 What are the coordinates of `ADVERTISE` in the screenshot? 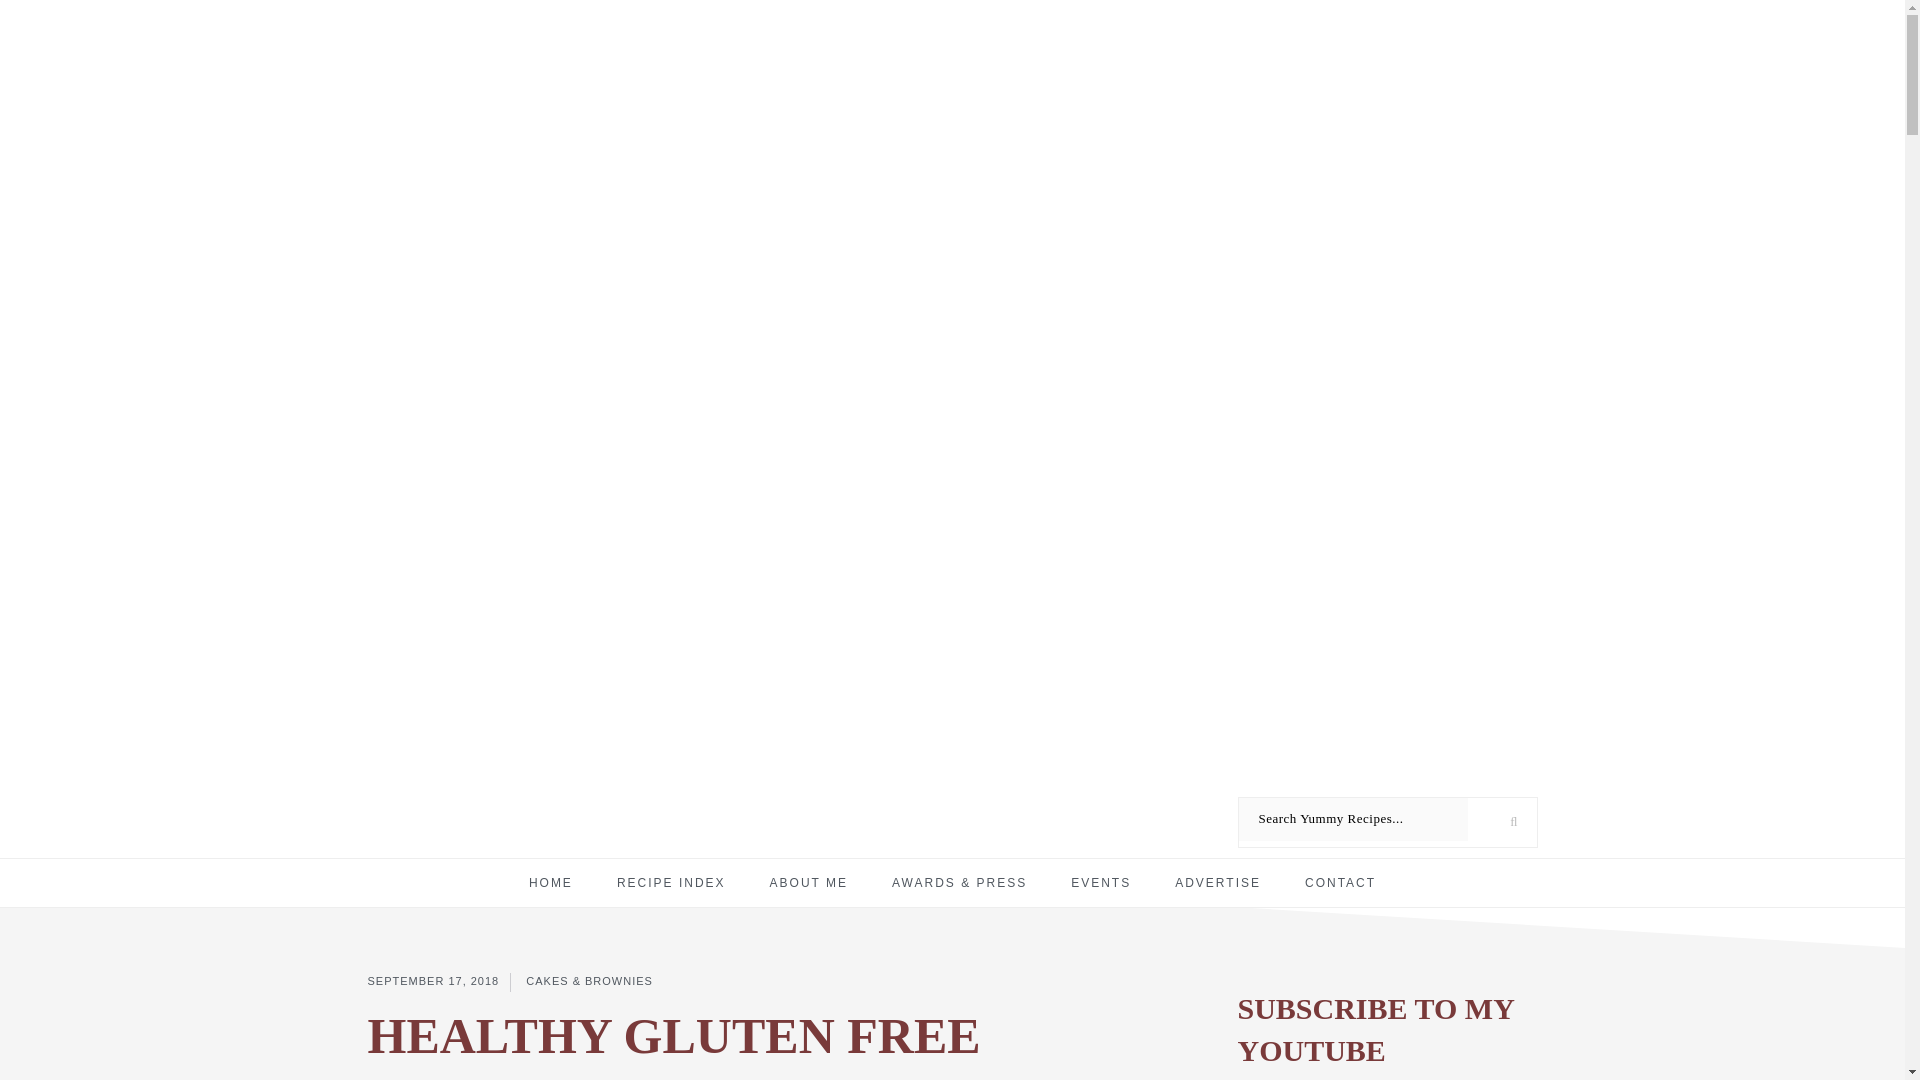 It's located at (1217, 883).